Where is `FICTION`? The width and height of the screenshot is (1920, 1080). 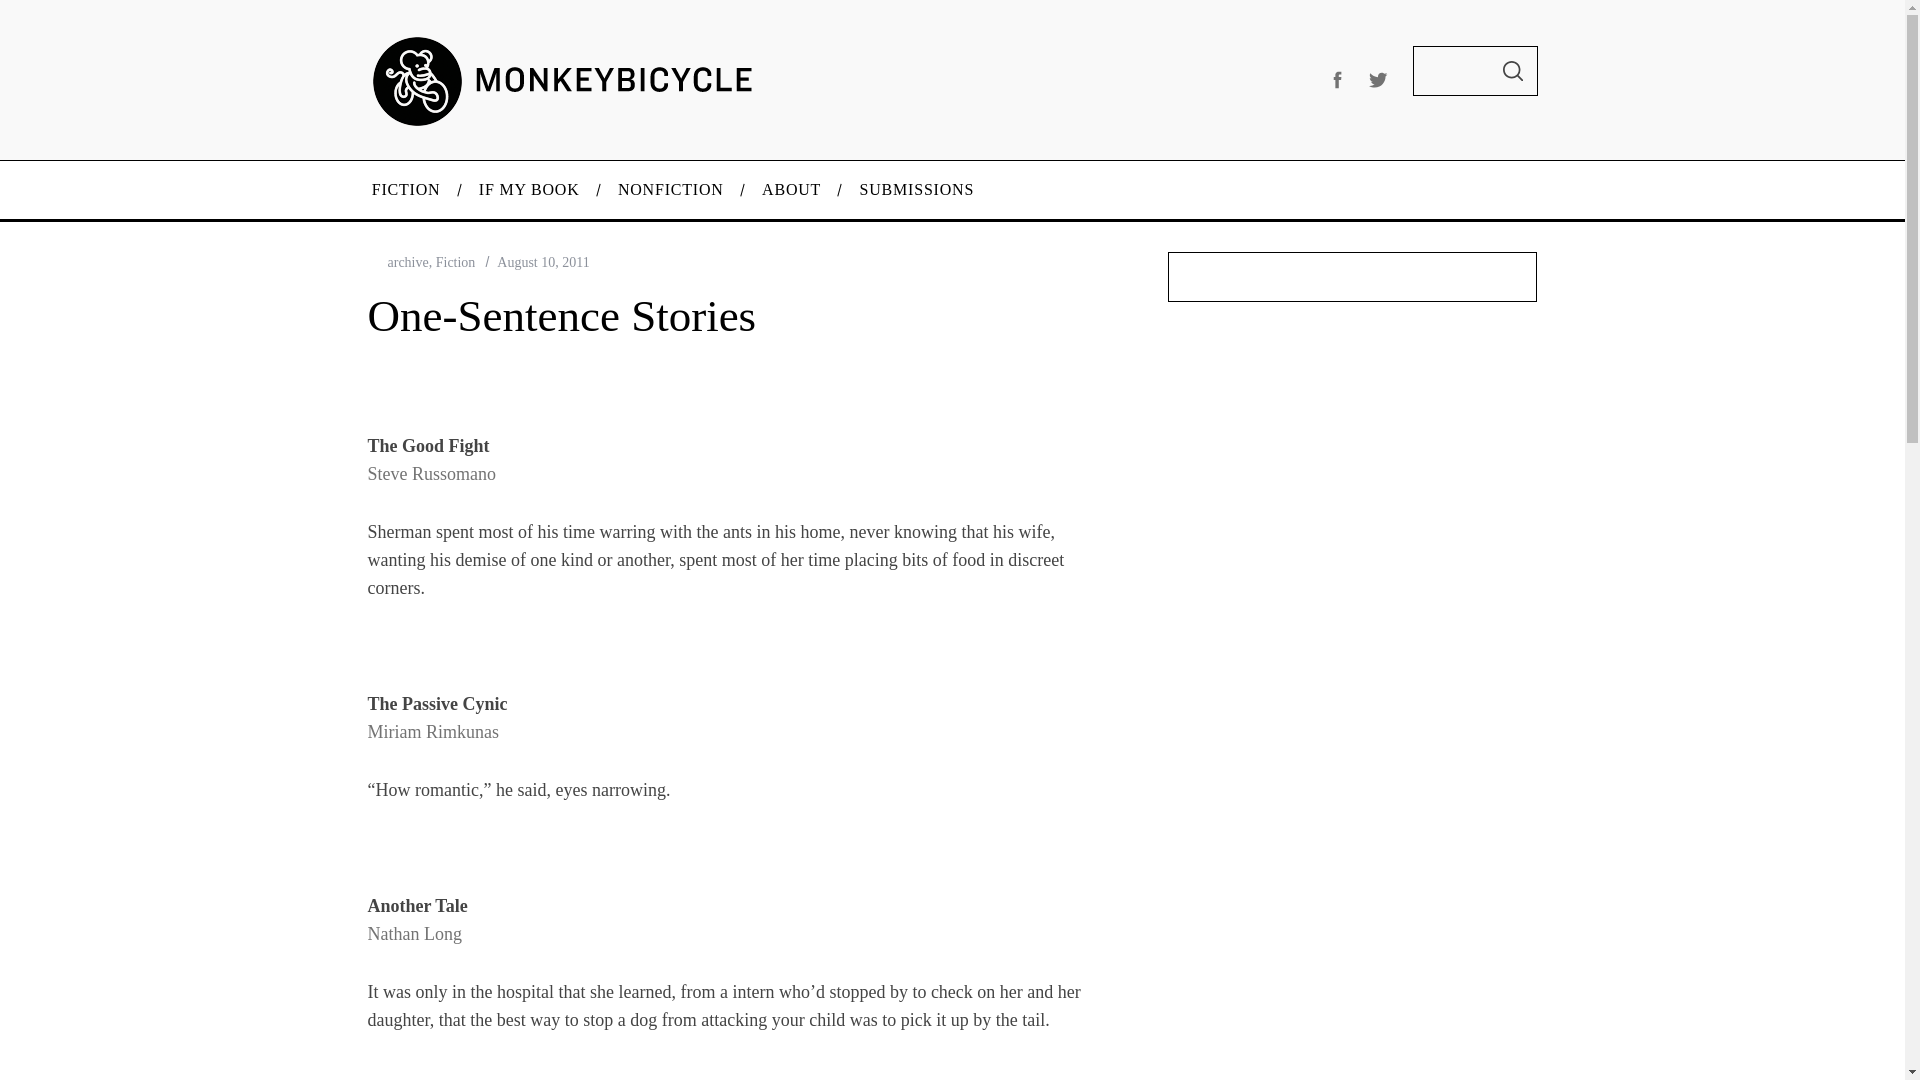
FICTION is located at coordinates (404, 190).